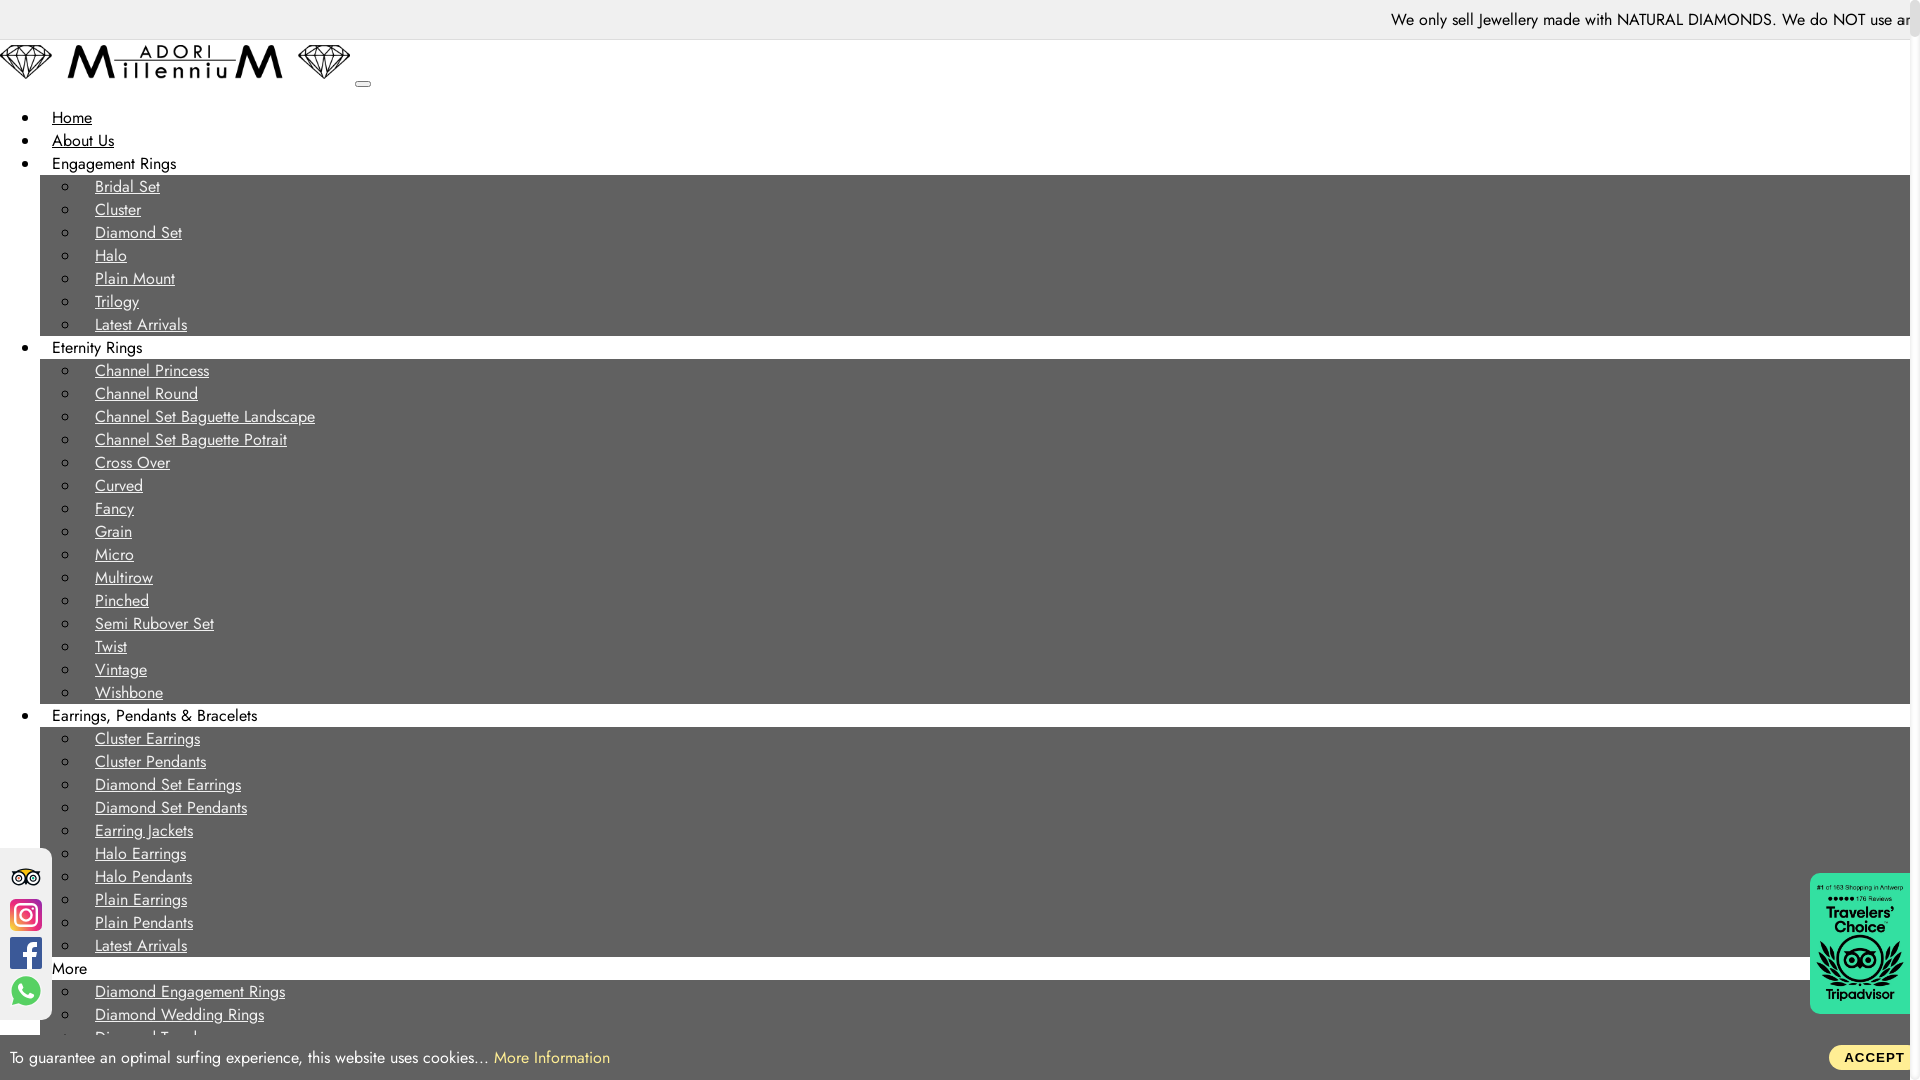  What do you see at coordinates (140, 854) in the screenshot?
I see `Halo Earrings` at bounding box center [140, 854].